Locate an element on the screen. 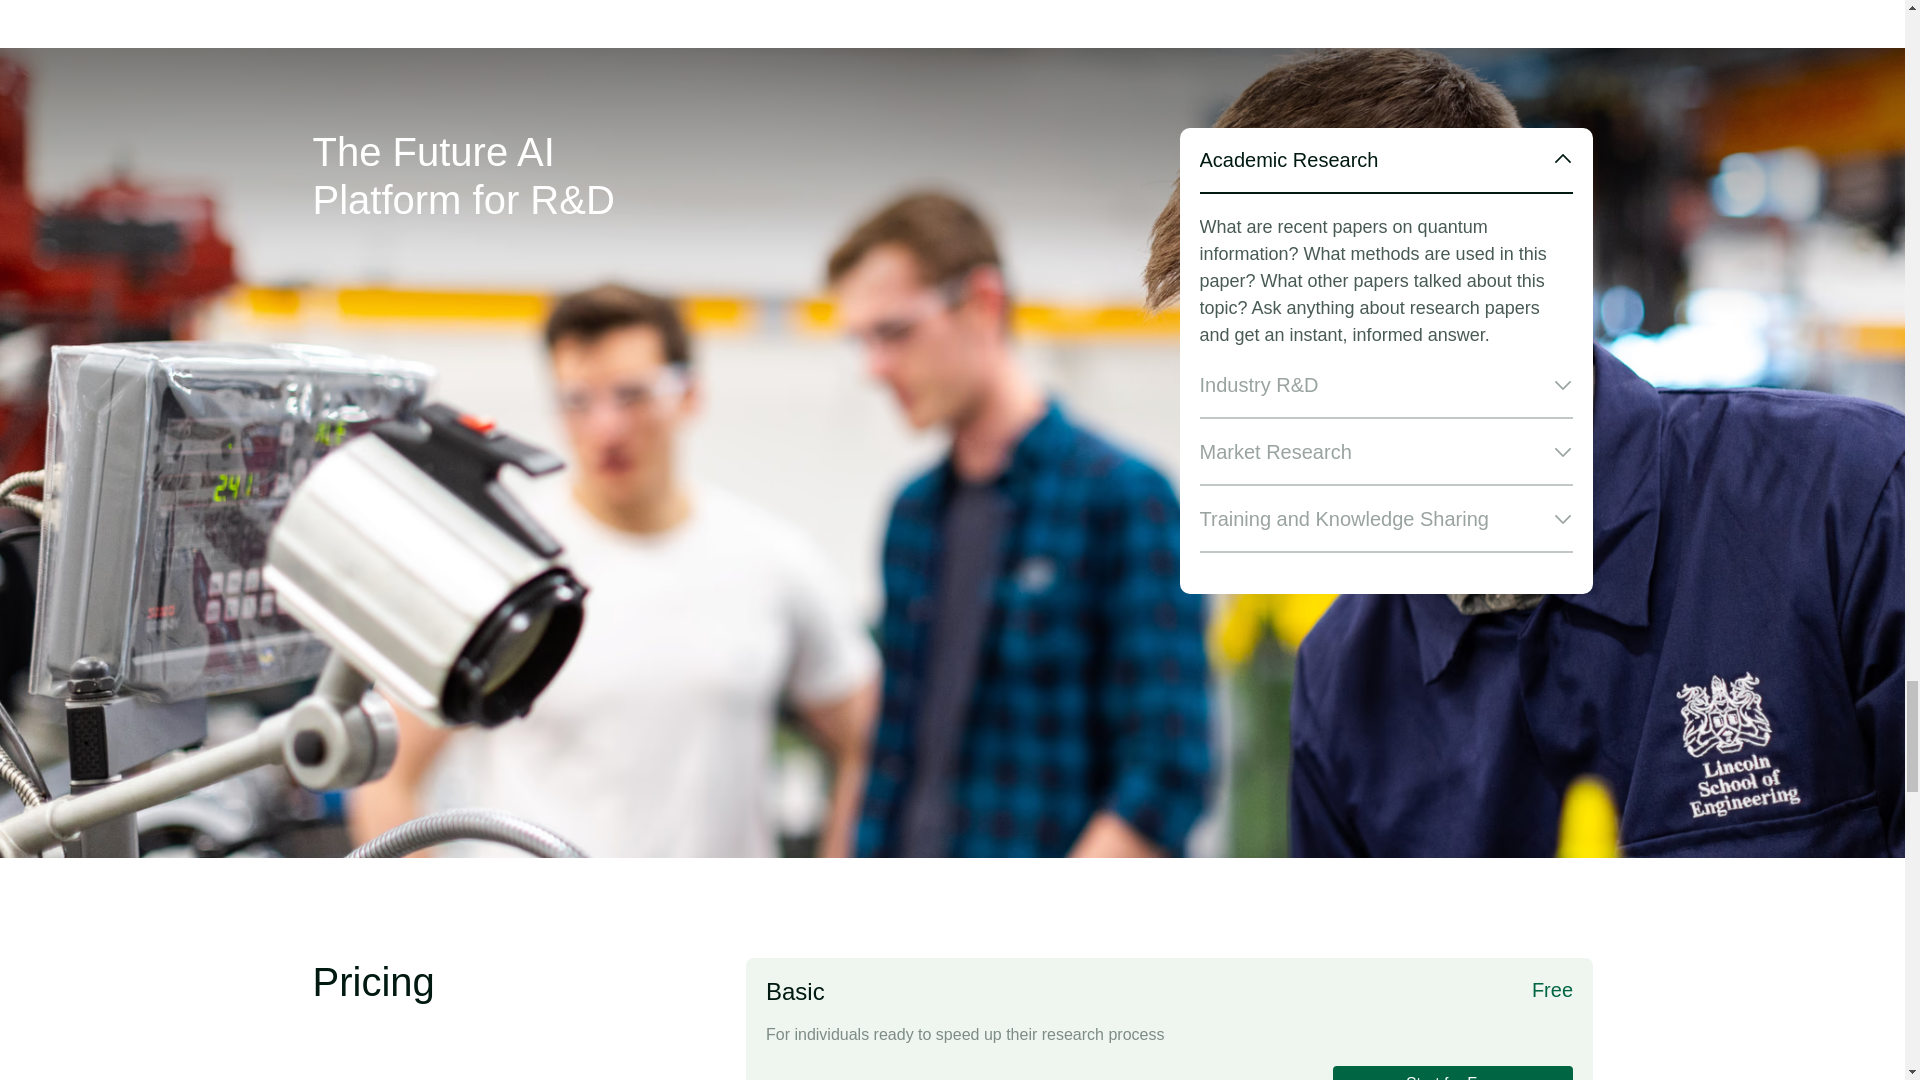  Start for Free is located at coordinates (1452, 1072).